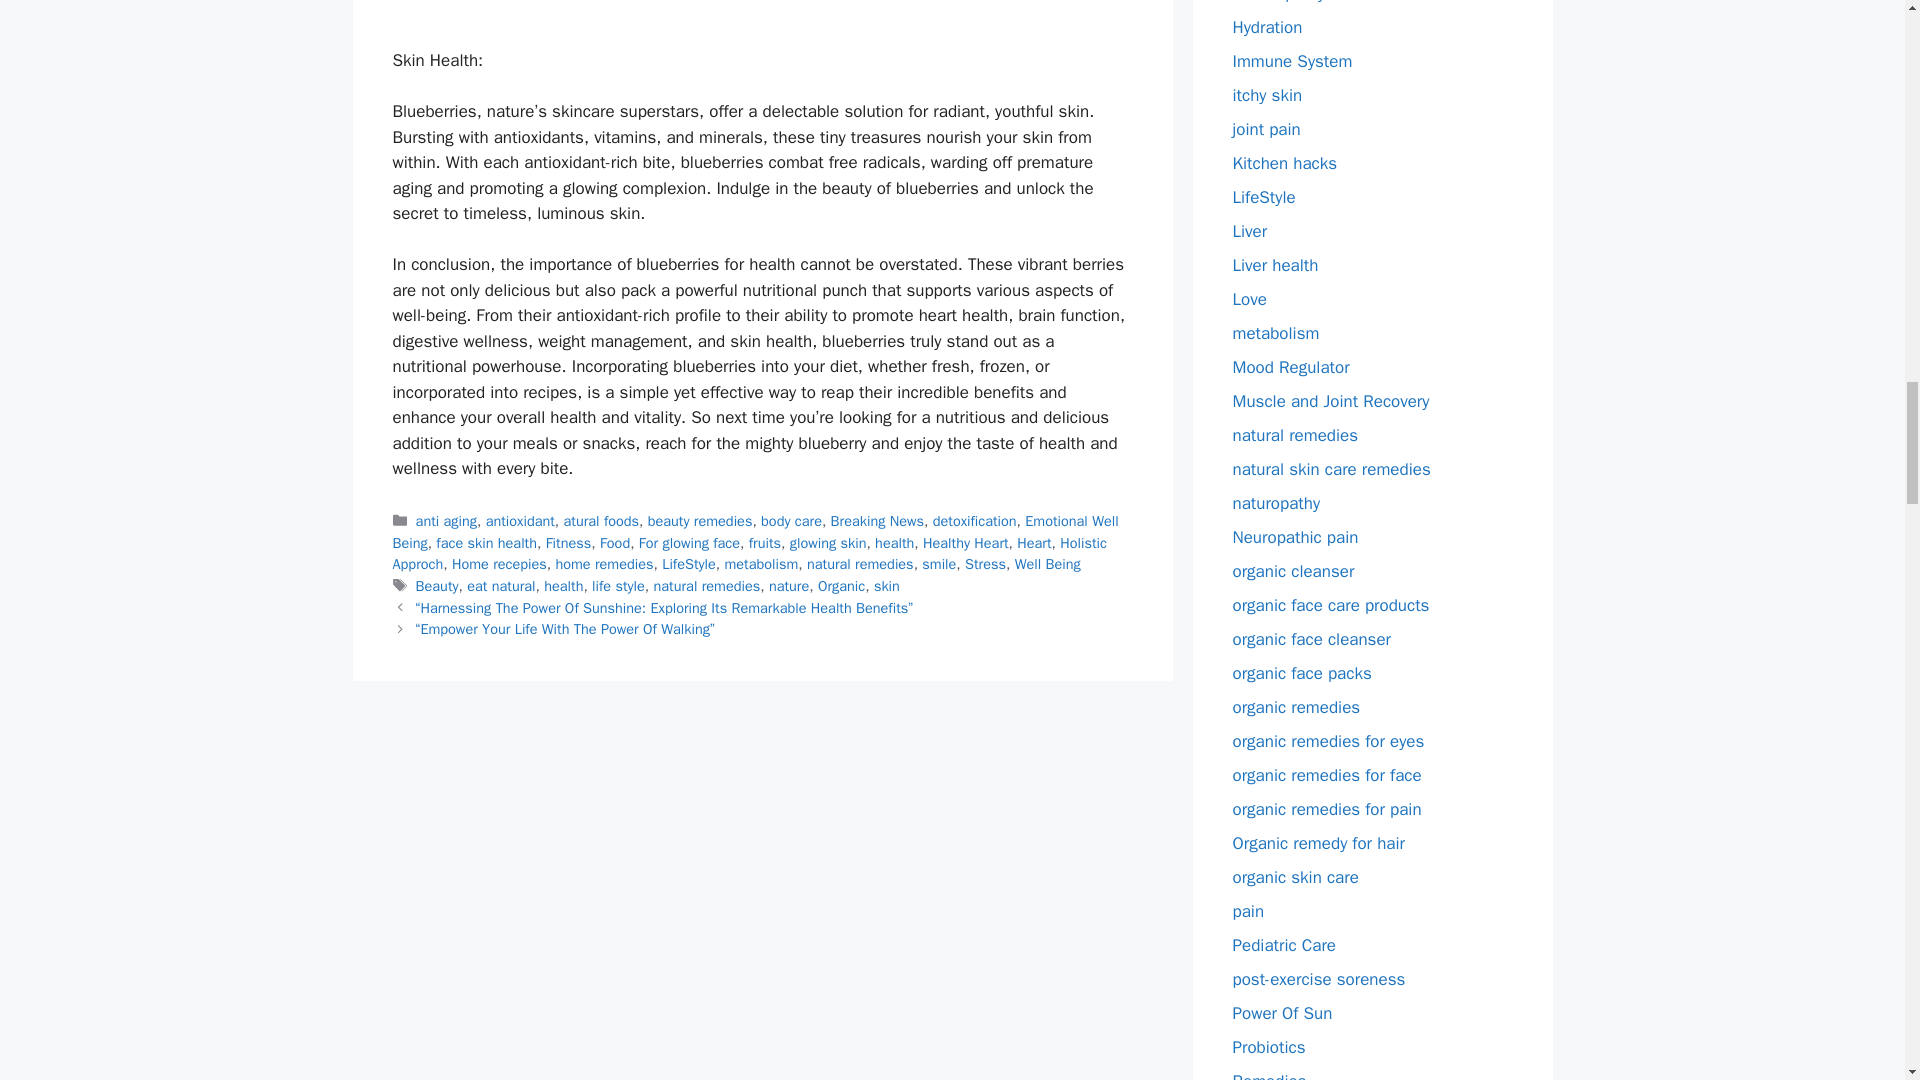 The height and width of the screenshot is (1080, 1920). What do you see at coordinates (602, 520) in the screenshot?
I see `atural foods` at bounding box center [602, 520].